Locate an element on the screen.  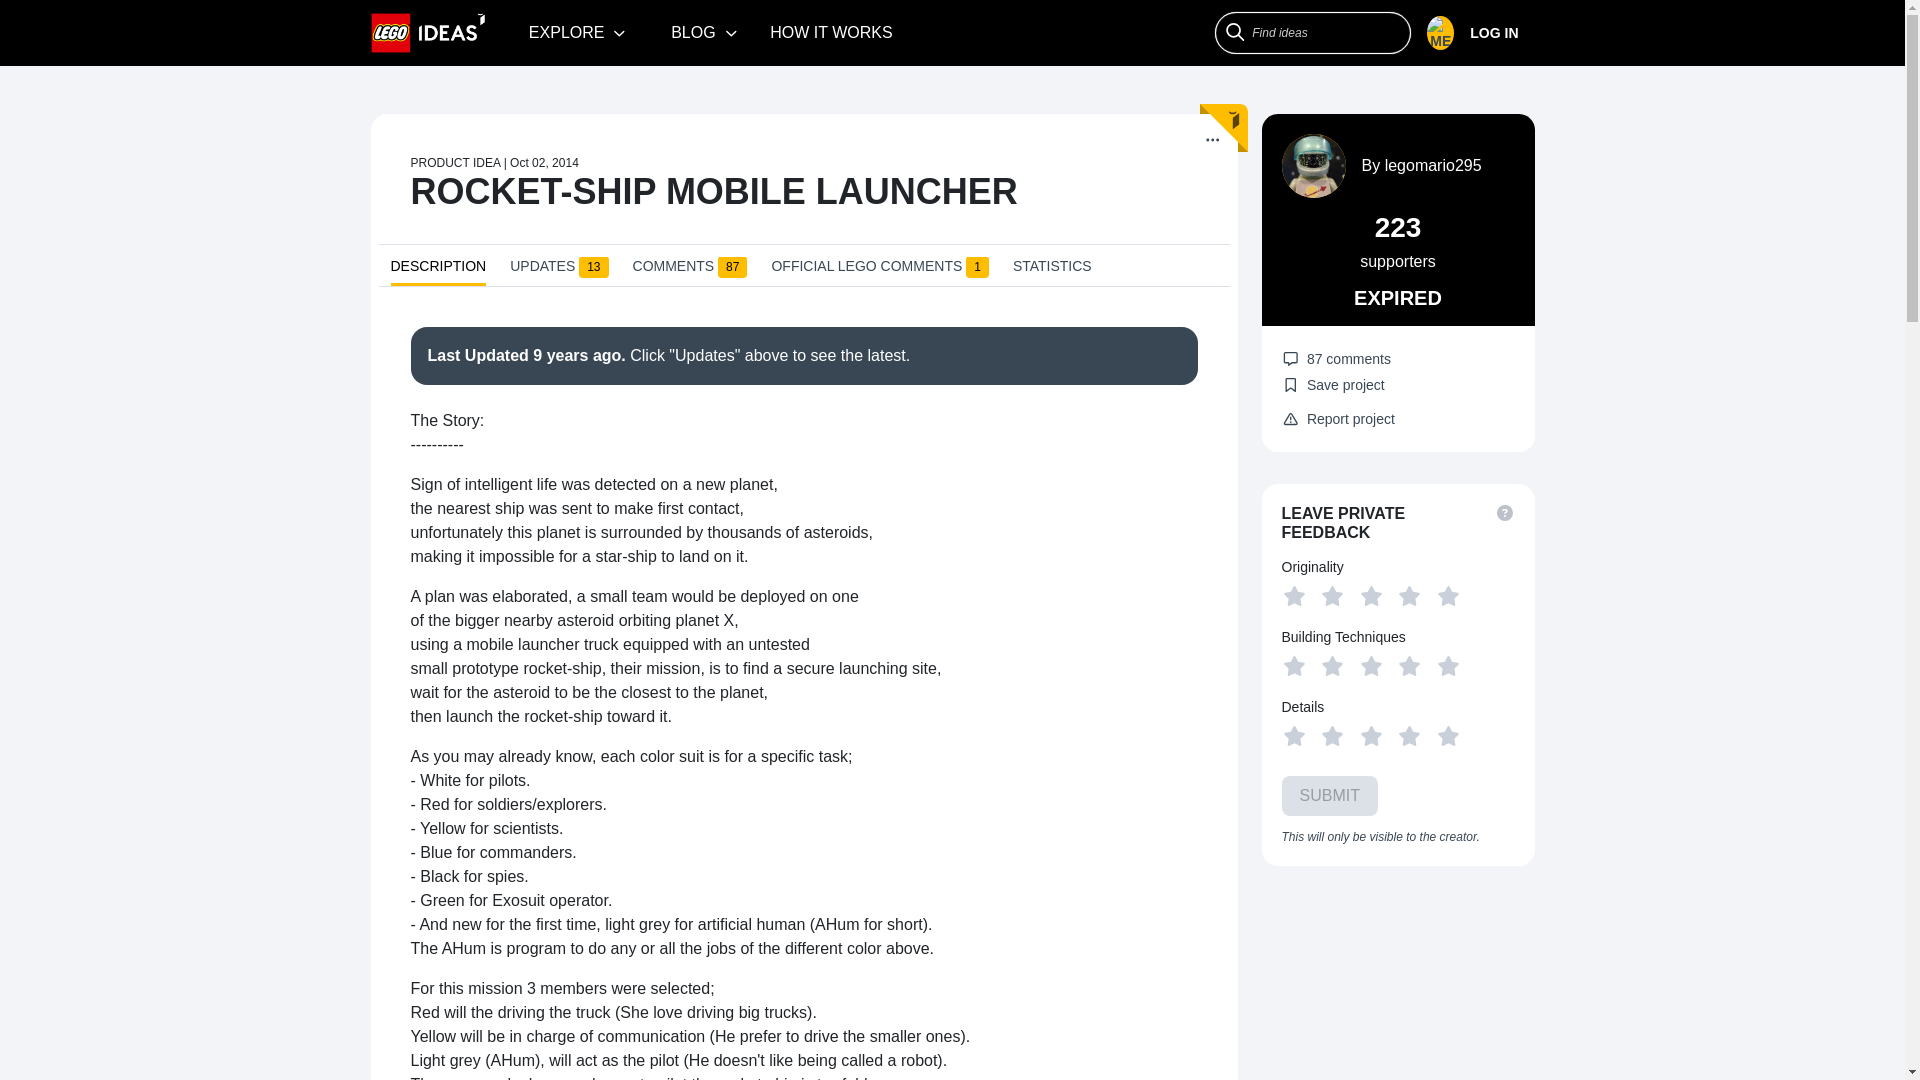
UPDATES 13 is located at coordinates (559, 270).